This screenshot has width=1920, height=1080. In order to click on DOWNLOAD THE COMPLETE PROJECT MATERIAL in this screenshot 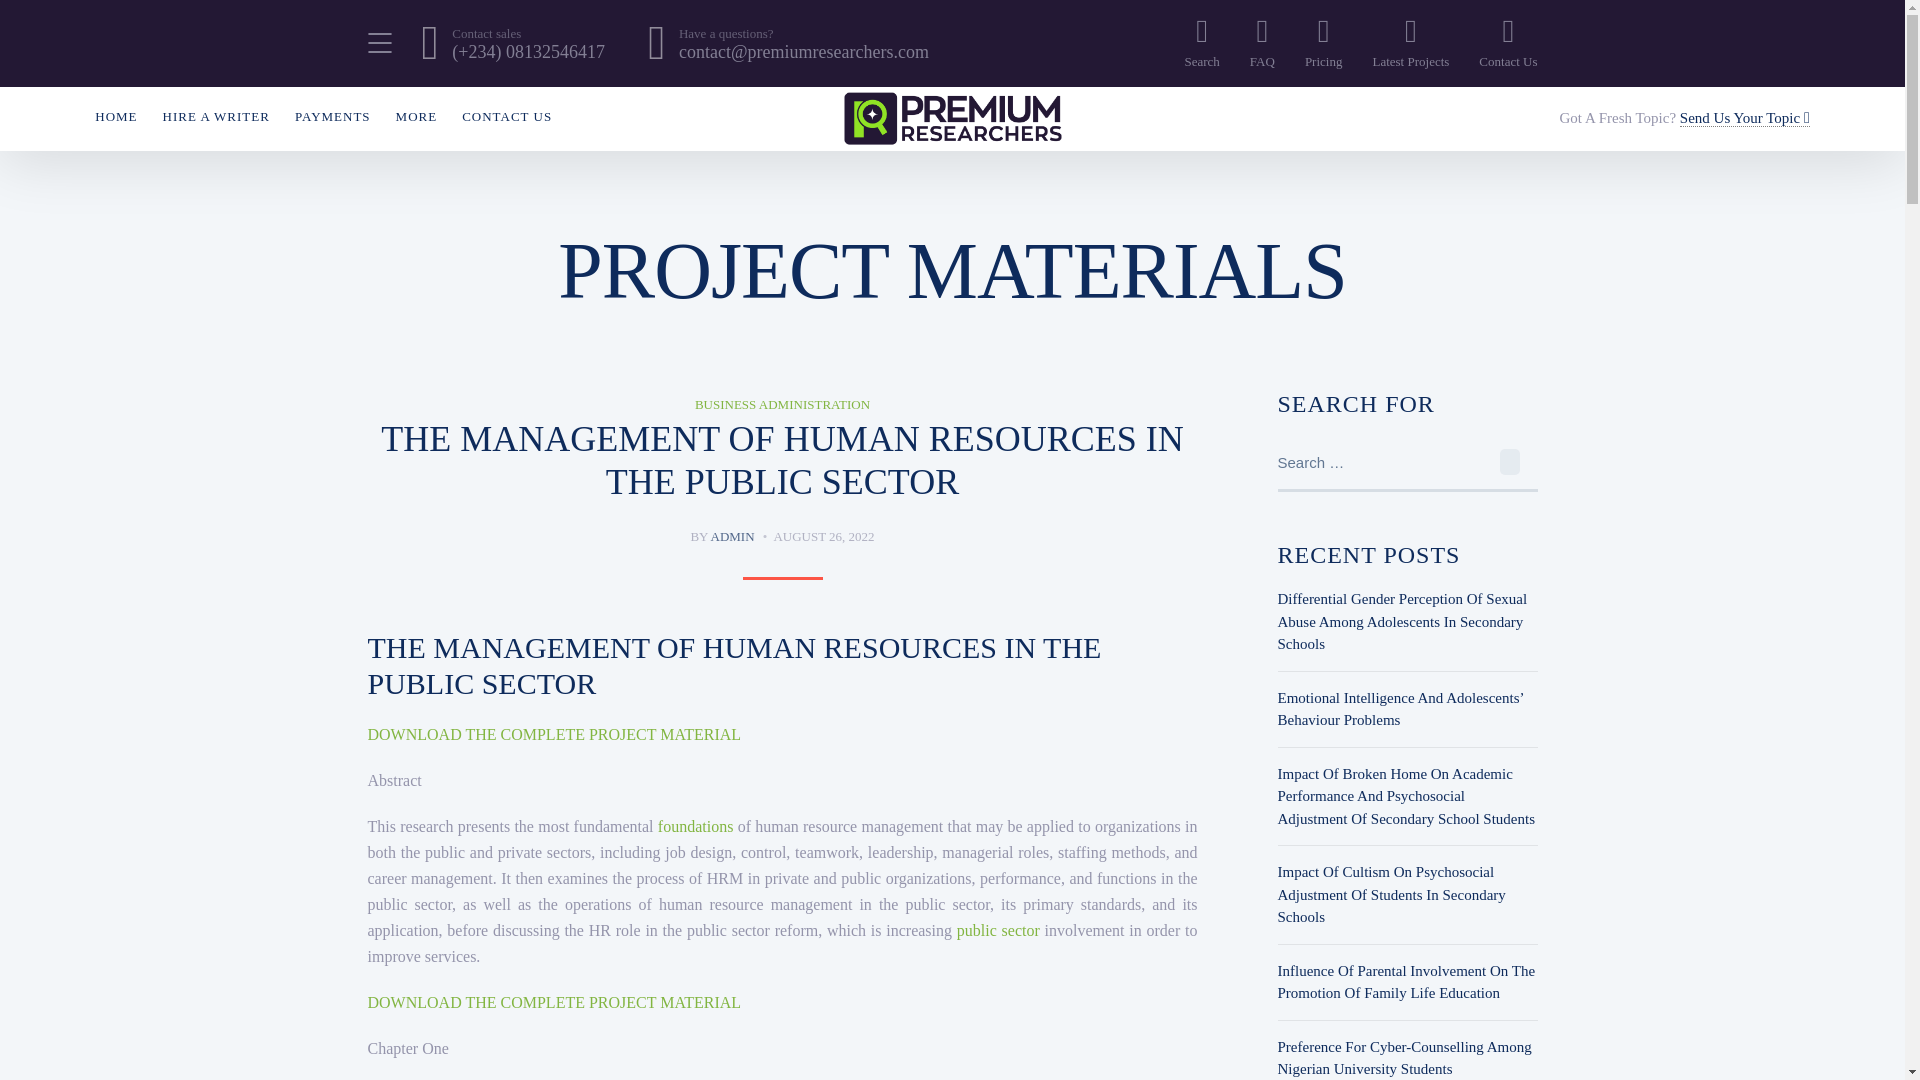, I will do `click(554, 1002)`.